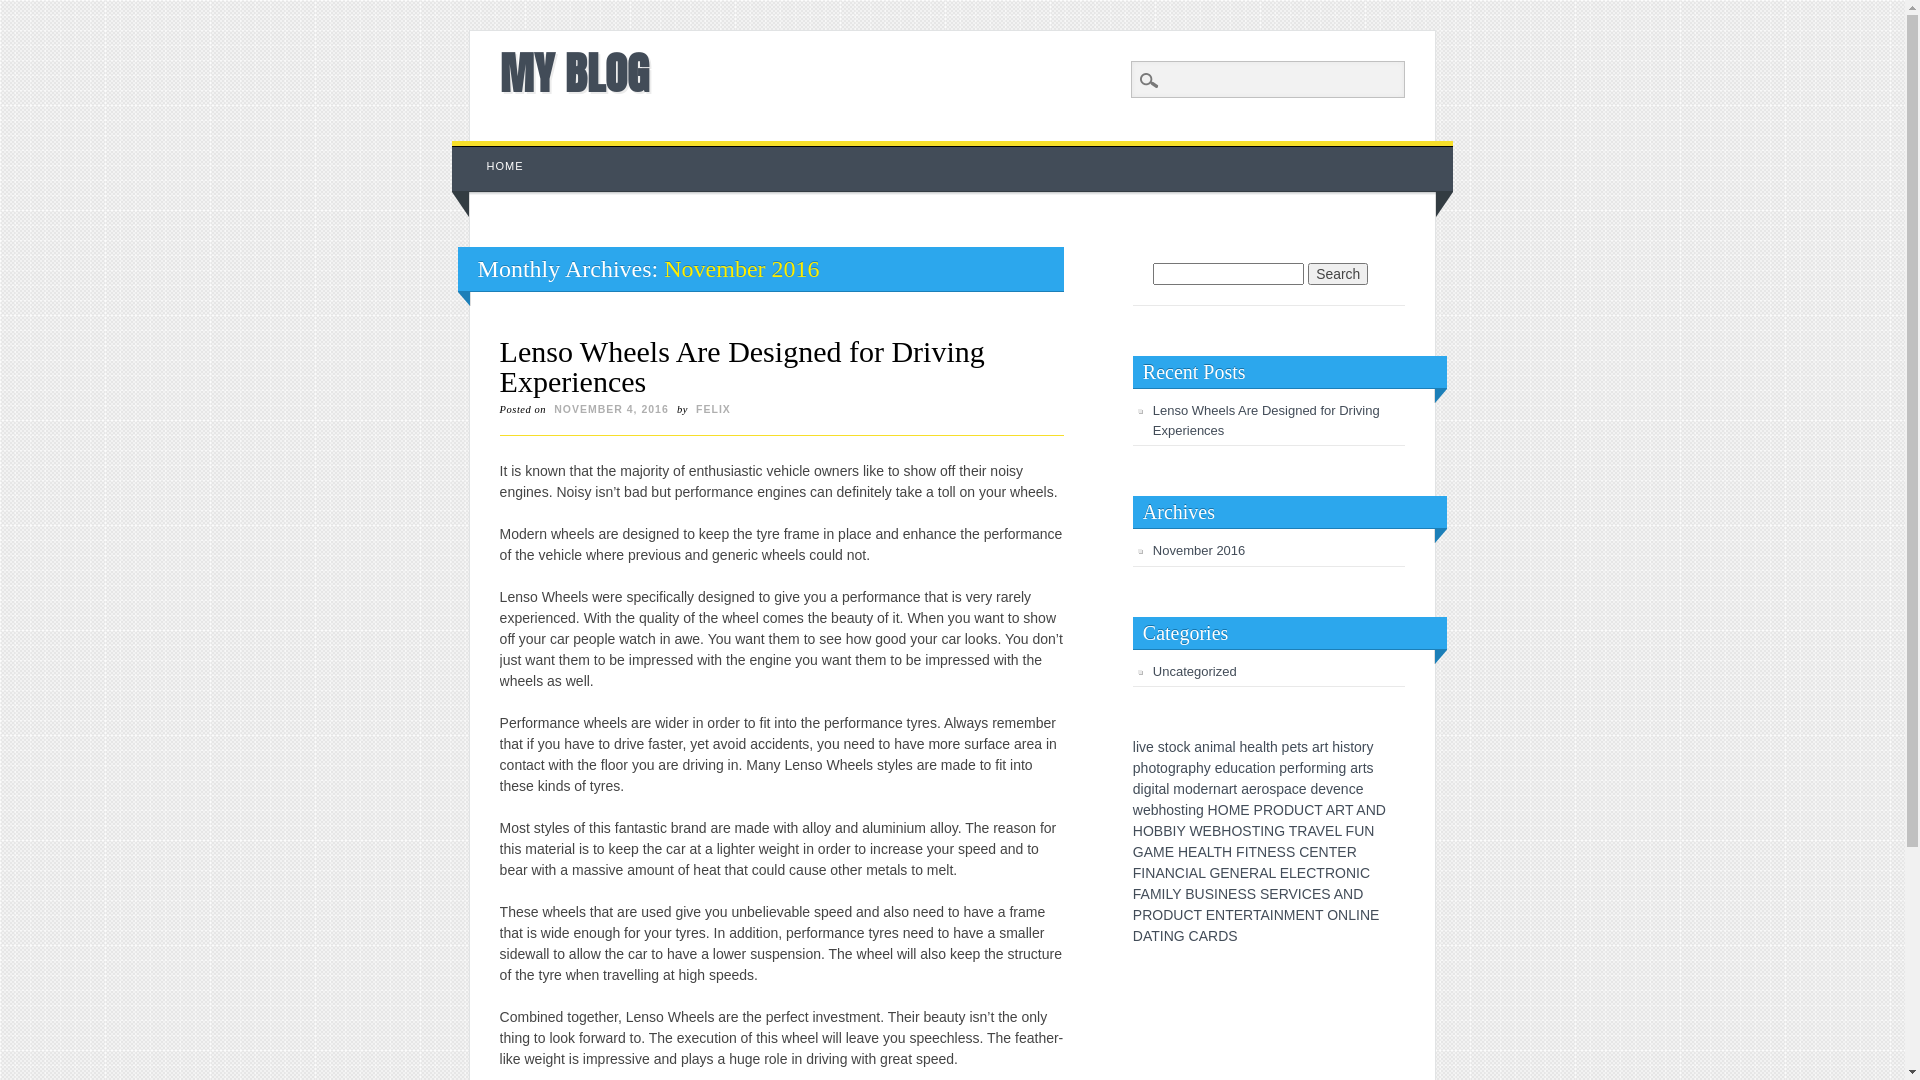 The height and width of the screenshot is (1080, 1920). Describe the element at coordinates (1258, 768) in the screenshot. I see `i` at that location.